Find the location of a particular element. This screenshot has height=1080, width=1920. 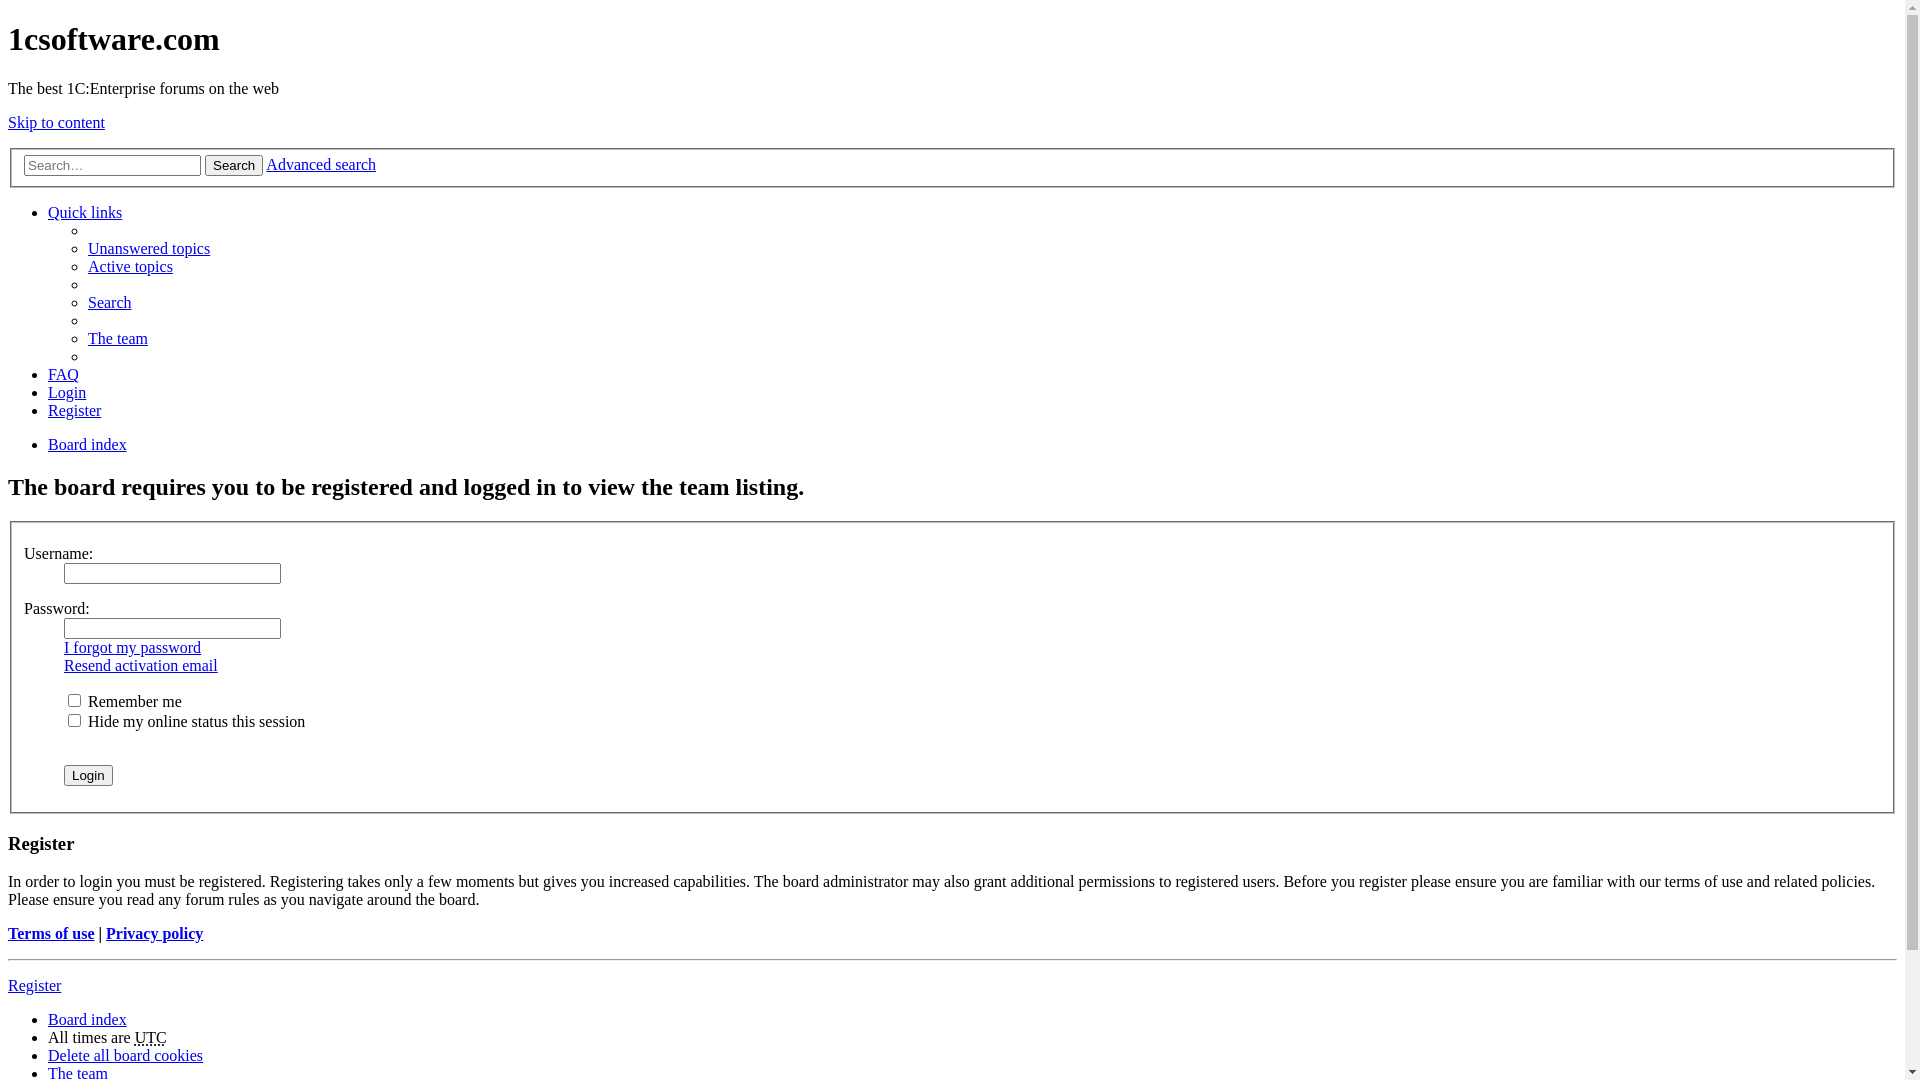

Quick links is located at coordinates (85, 212).